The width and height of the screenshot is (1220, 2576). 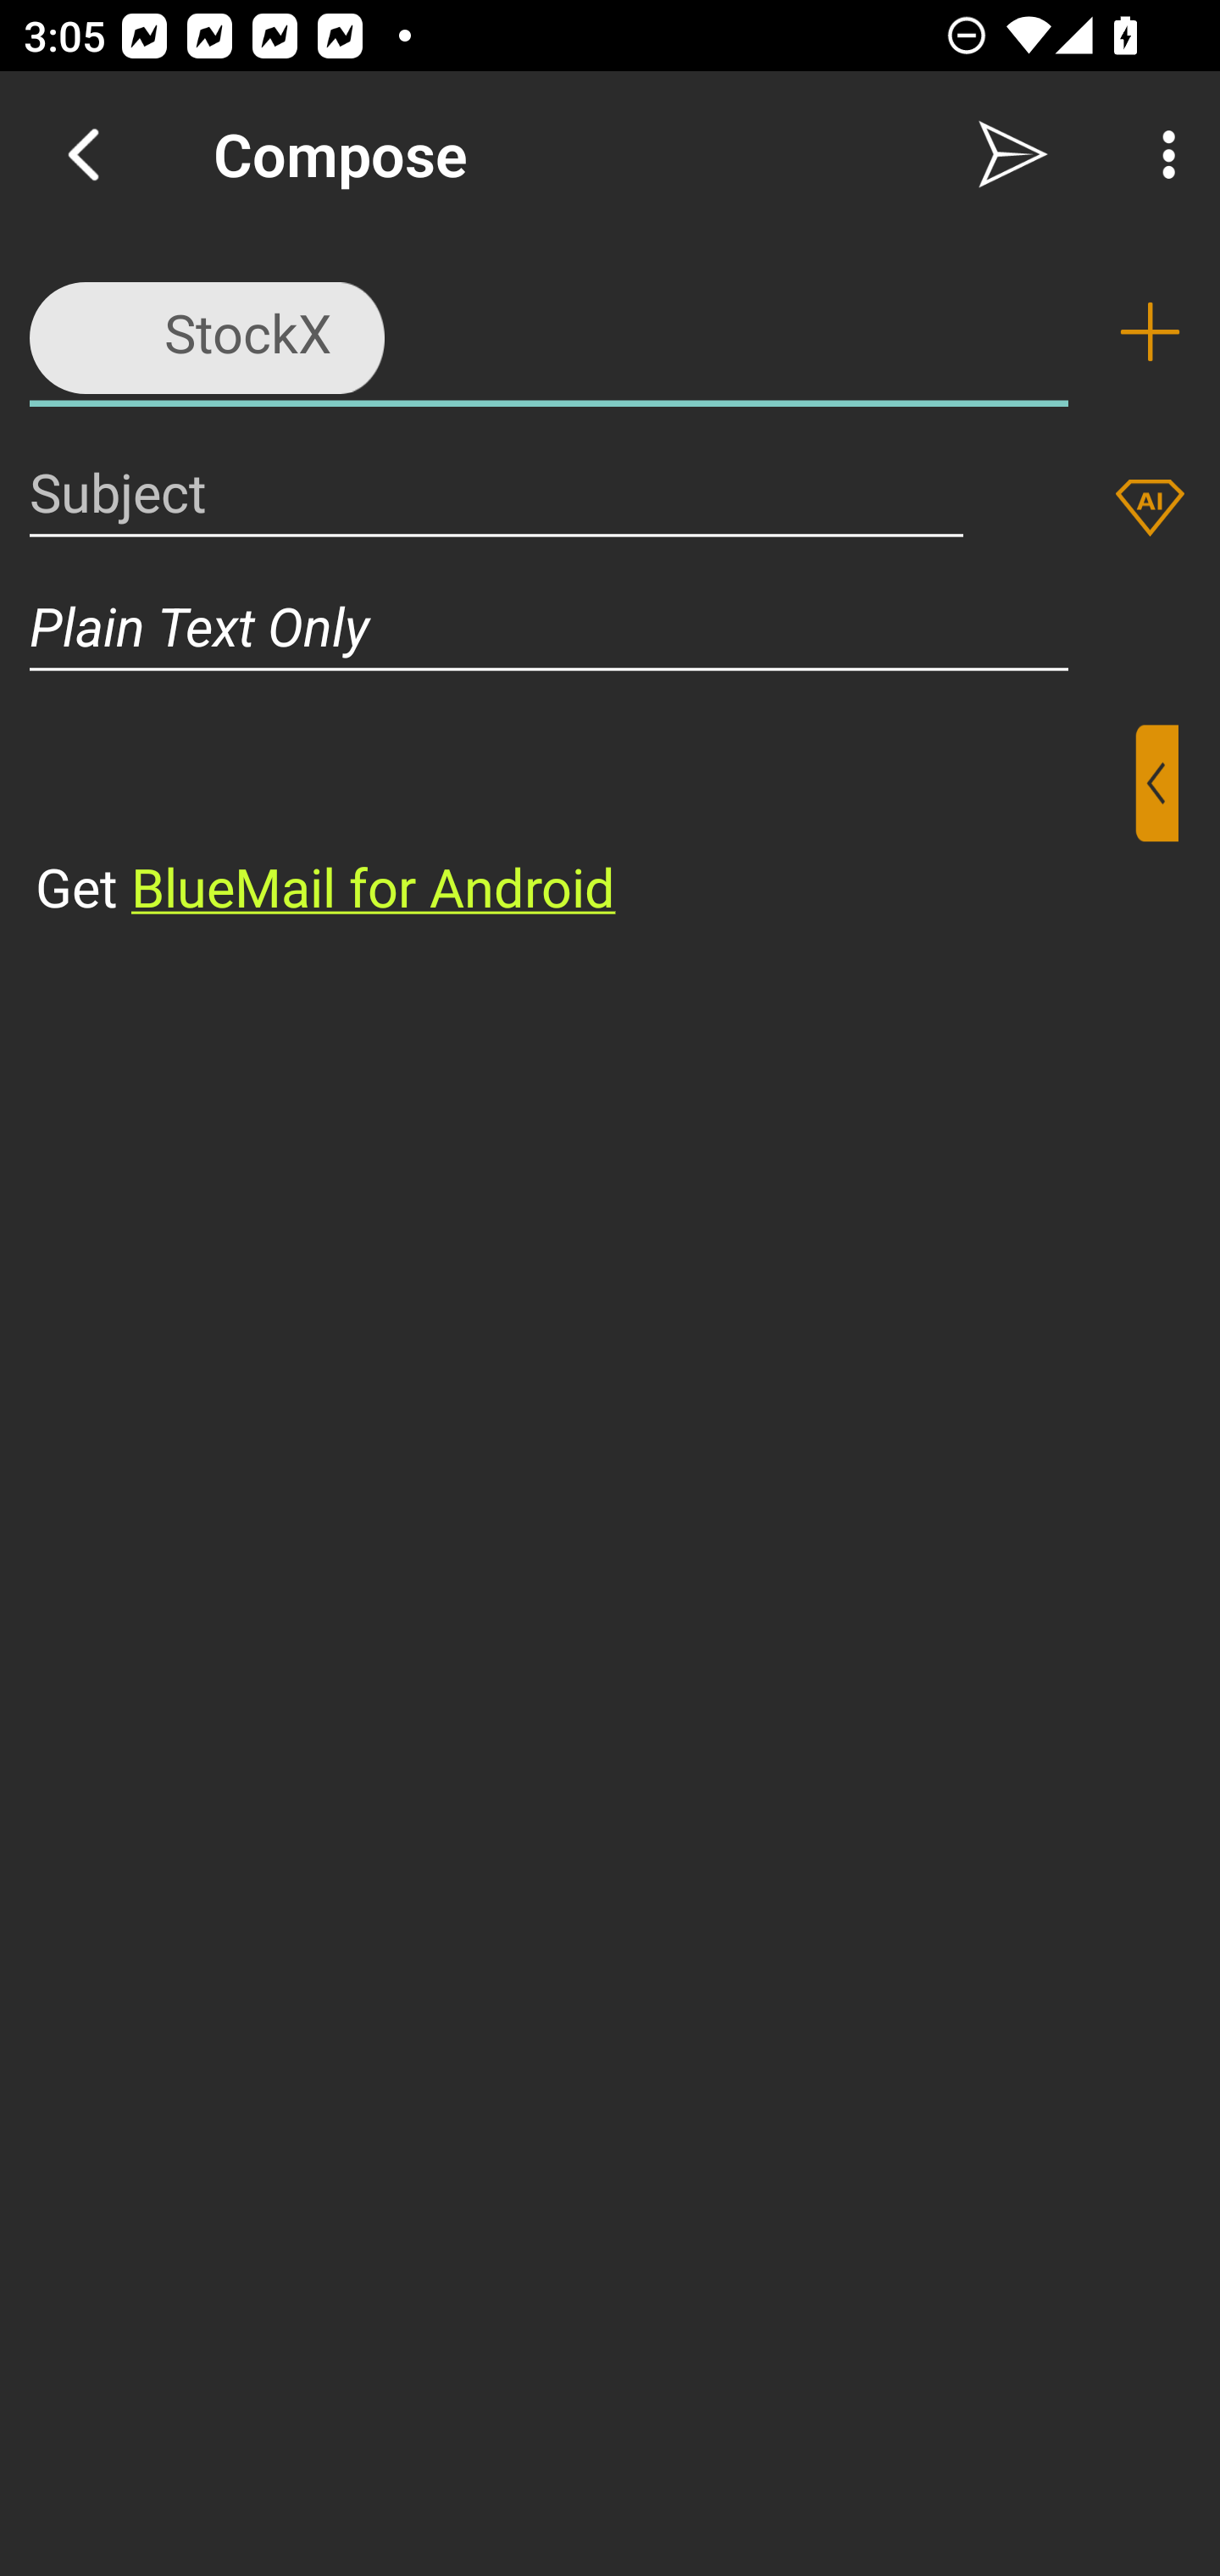 I want to click on 

⁣Get BlueMail for Android ​, so click(x=584, y=824).